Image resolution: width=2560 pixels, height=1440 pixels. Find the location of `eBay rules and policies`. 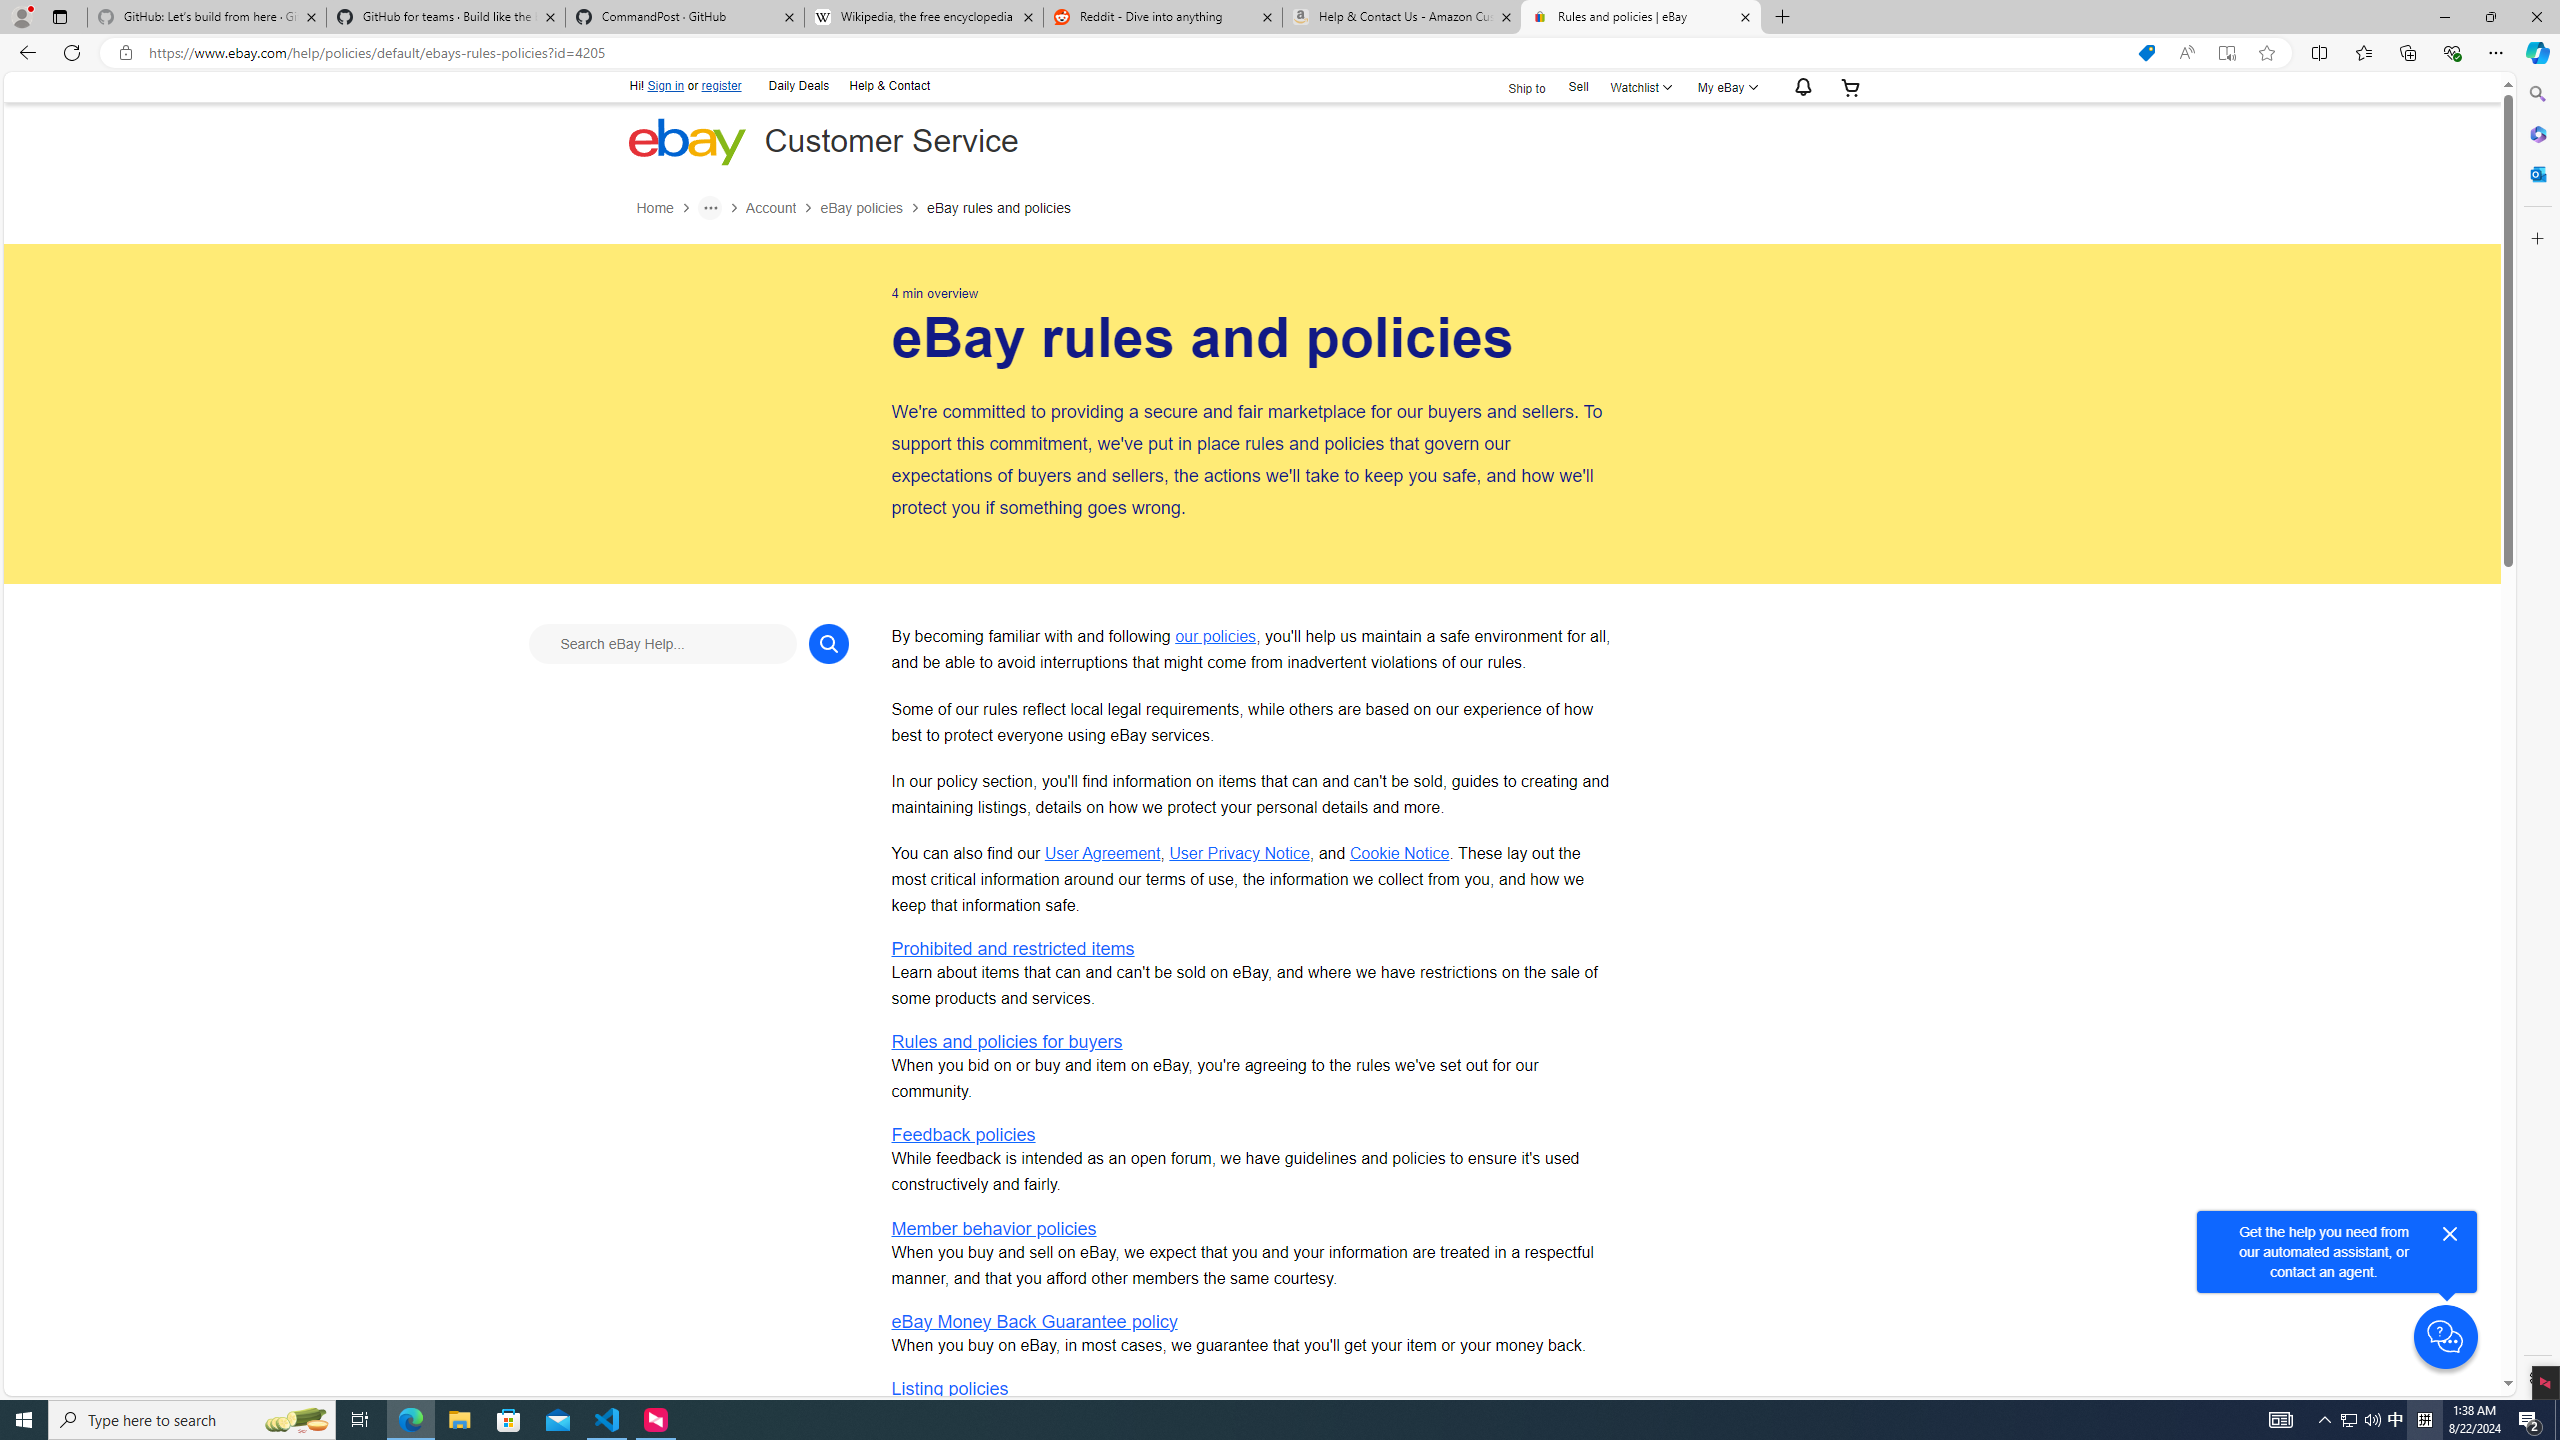

eBay rules and policies is located at coordinates (998, 208).